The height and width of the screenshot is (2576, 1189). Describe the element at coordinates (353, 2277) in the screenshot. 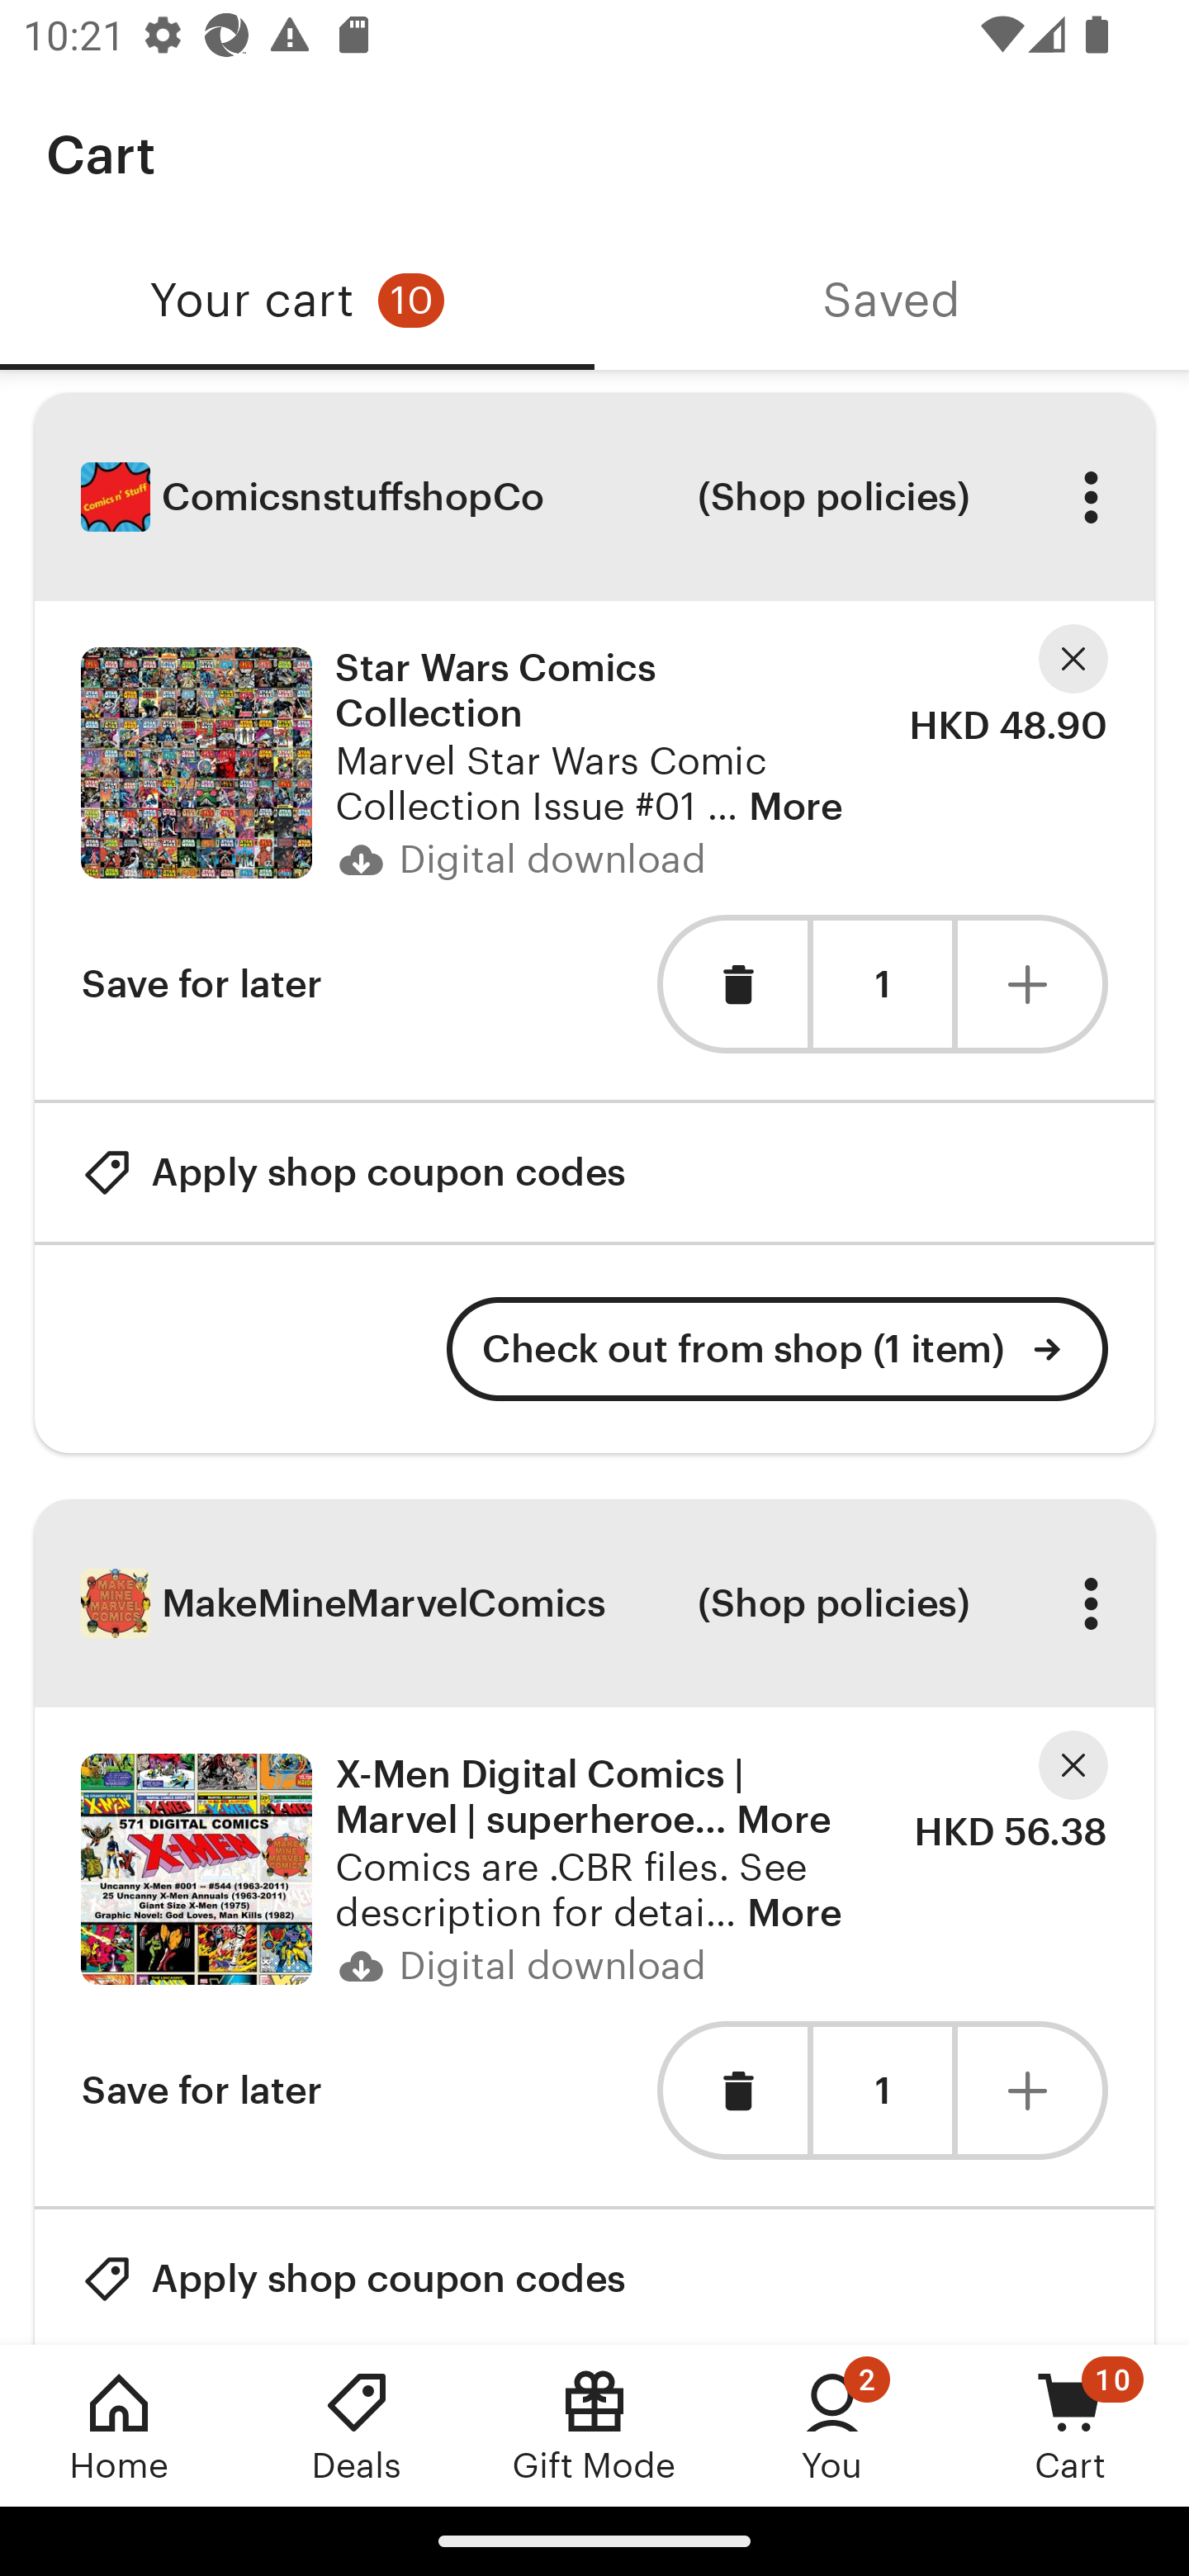

I see `Apply shop coupon codes` at that location.